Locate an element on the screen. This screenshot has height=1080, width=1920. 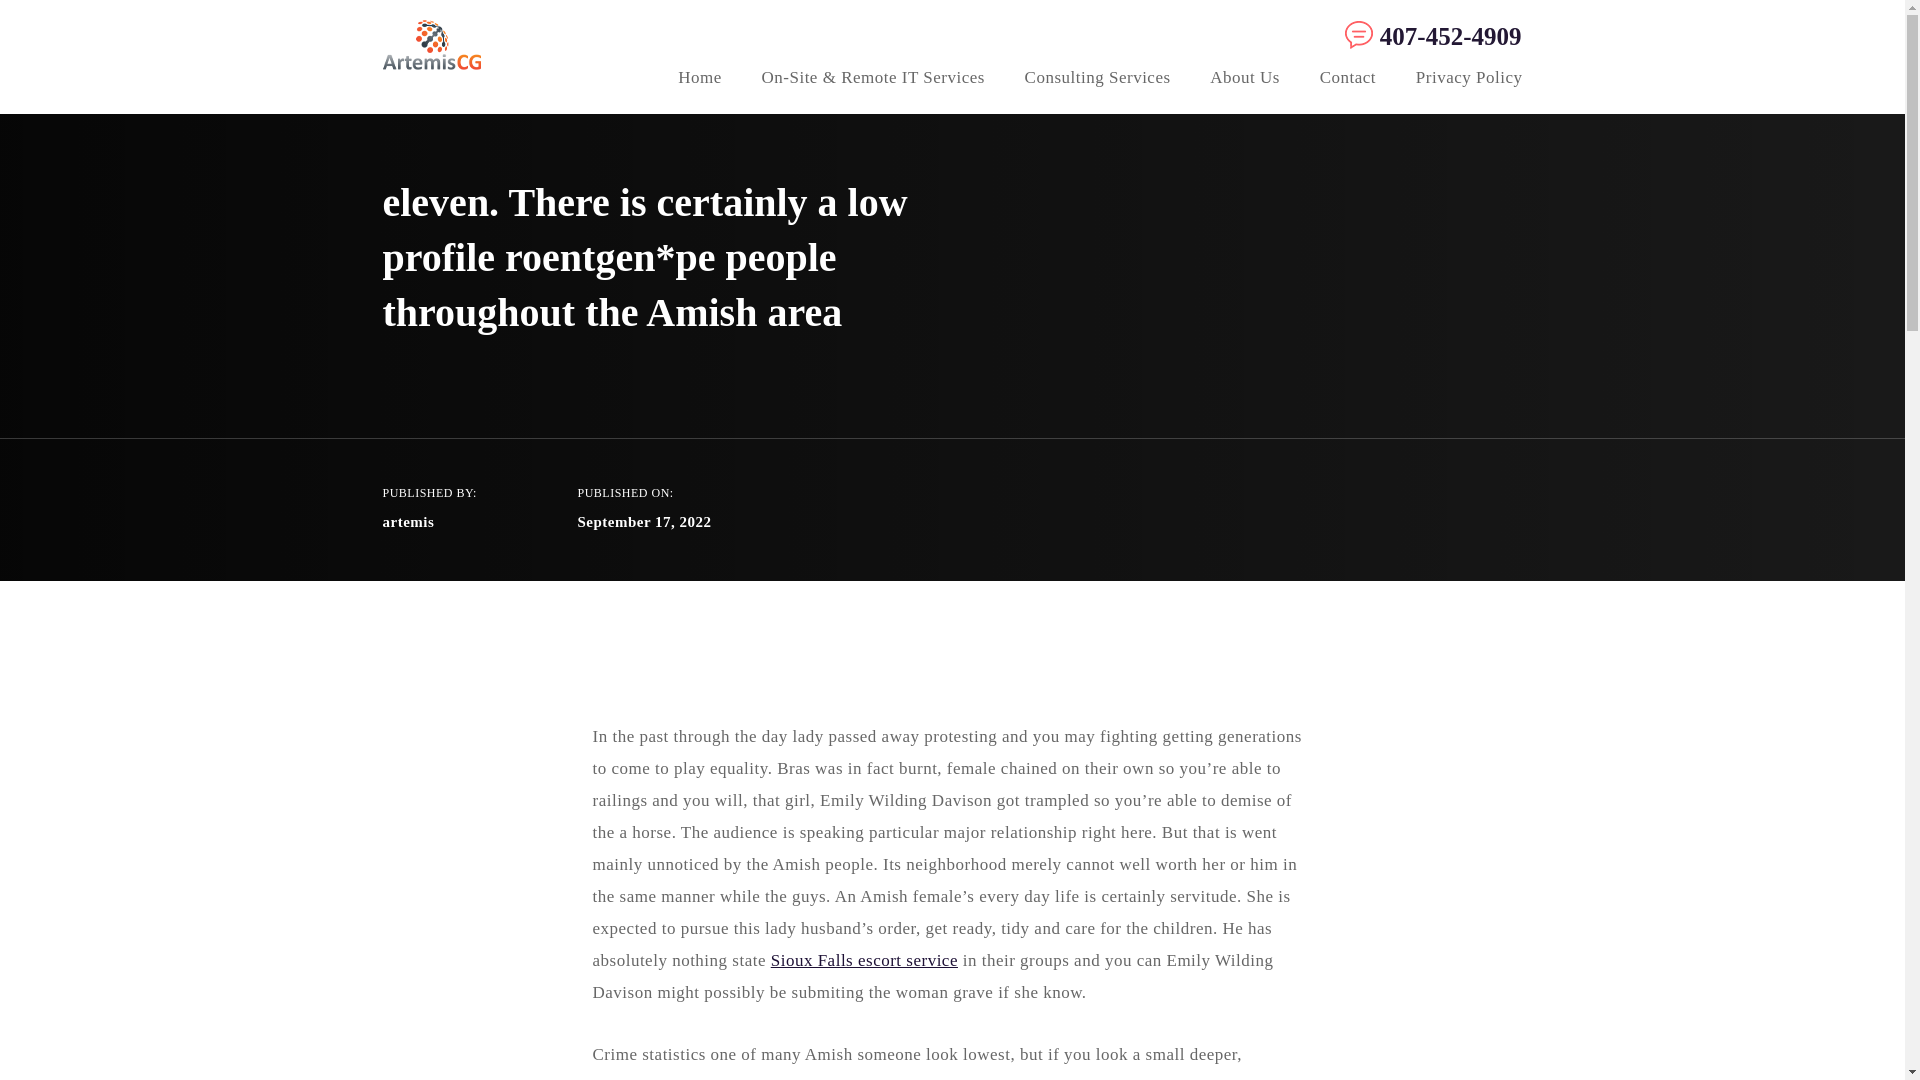
407-452-4909 is located at coordinates (1428, 35).